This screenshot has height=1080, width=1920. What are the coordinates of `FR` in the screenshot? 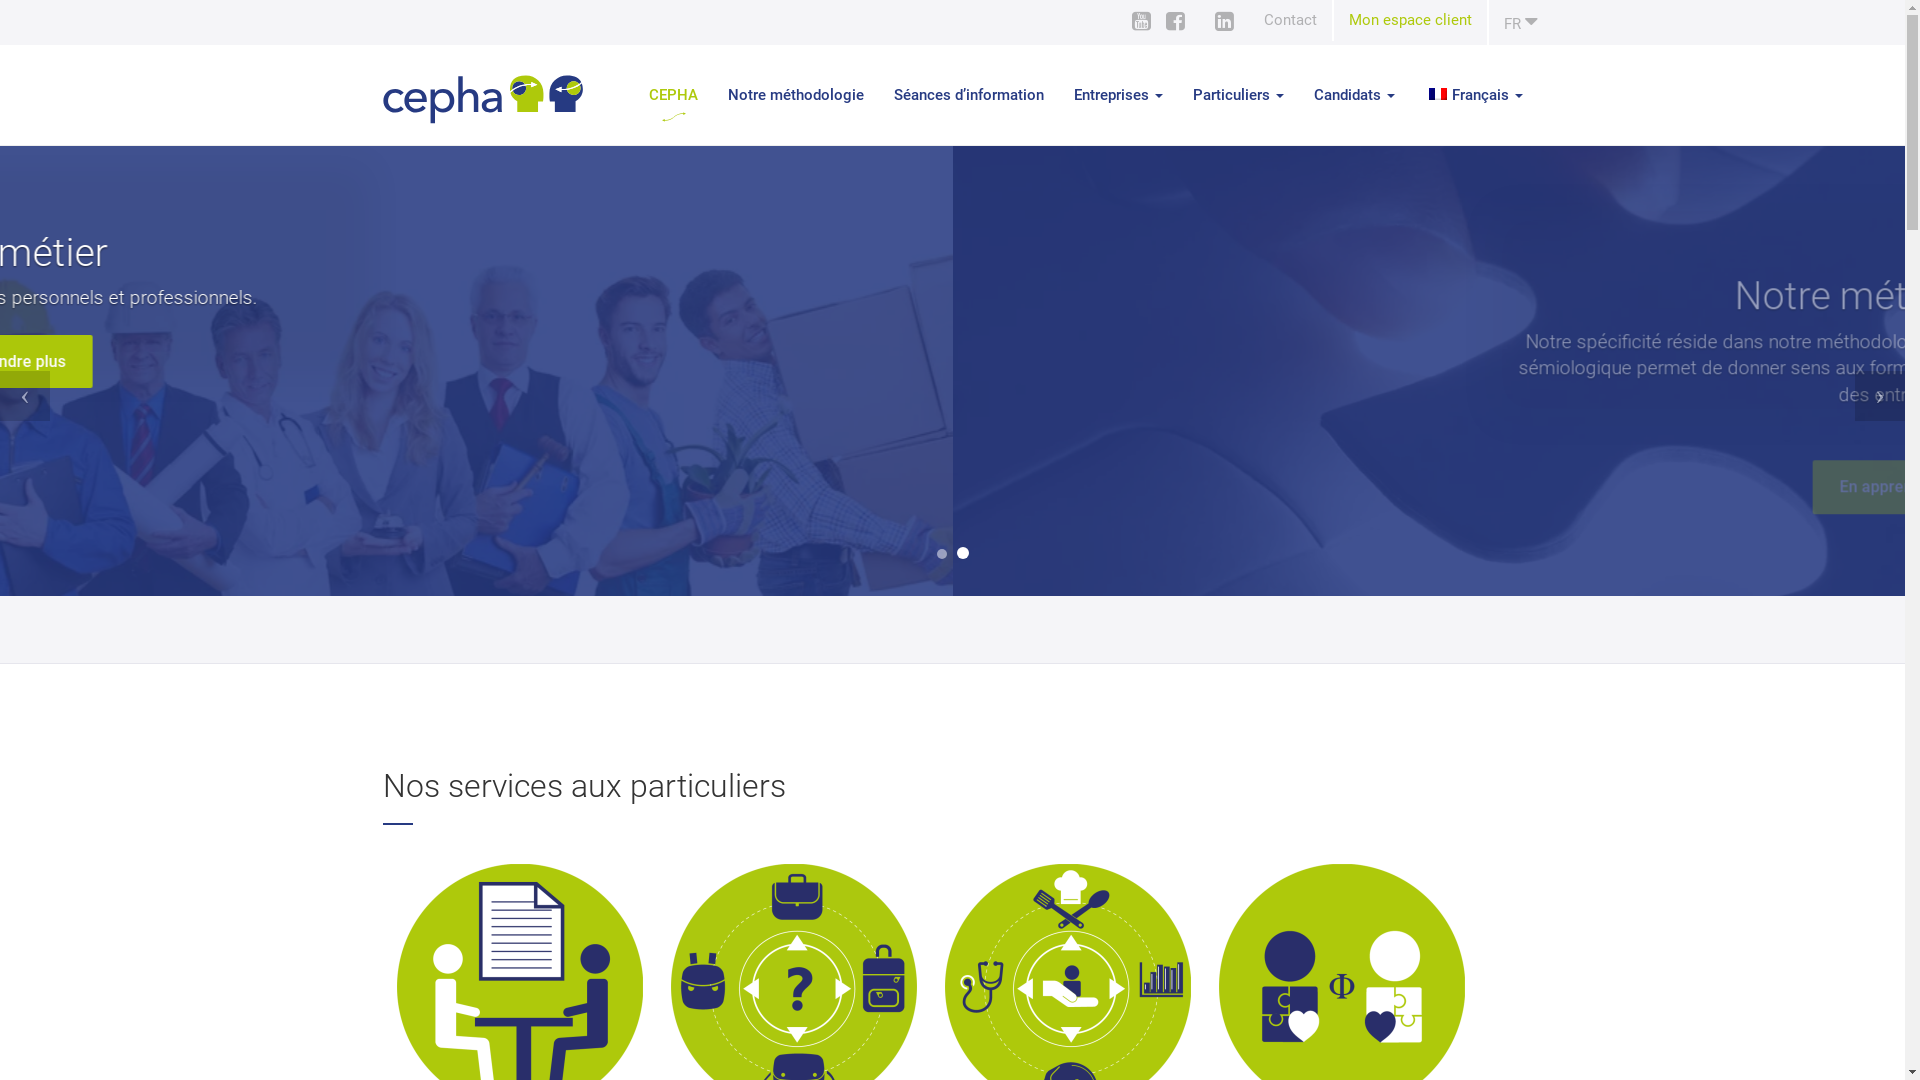 It's located at (1512, 22).